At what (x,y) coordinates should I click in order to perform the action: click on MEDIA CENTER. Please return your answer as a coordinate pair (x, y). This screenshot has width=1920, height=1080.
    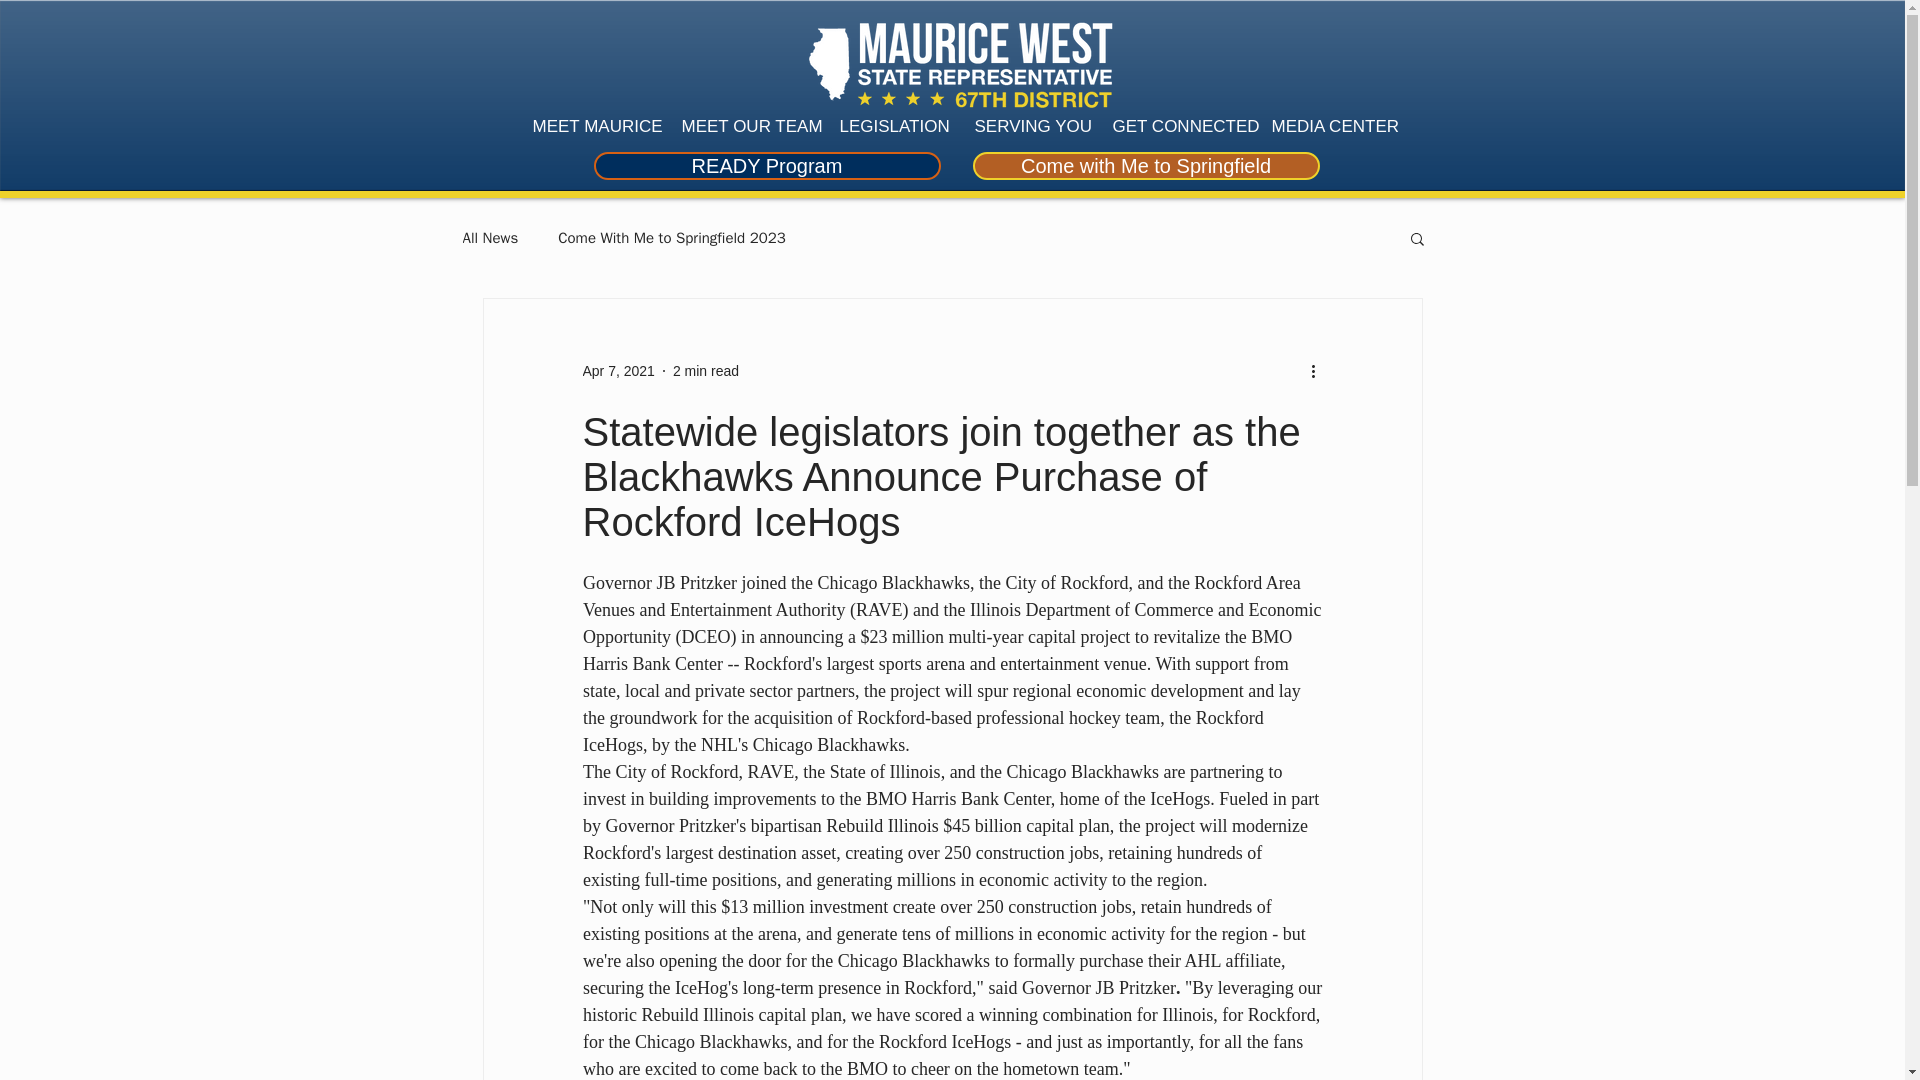
    Looking at the image, I should click on (1328, 126).